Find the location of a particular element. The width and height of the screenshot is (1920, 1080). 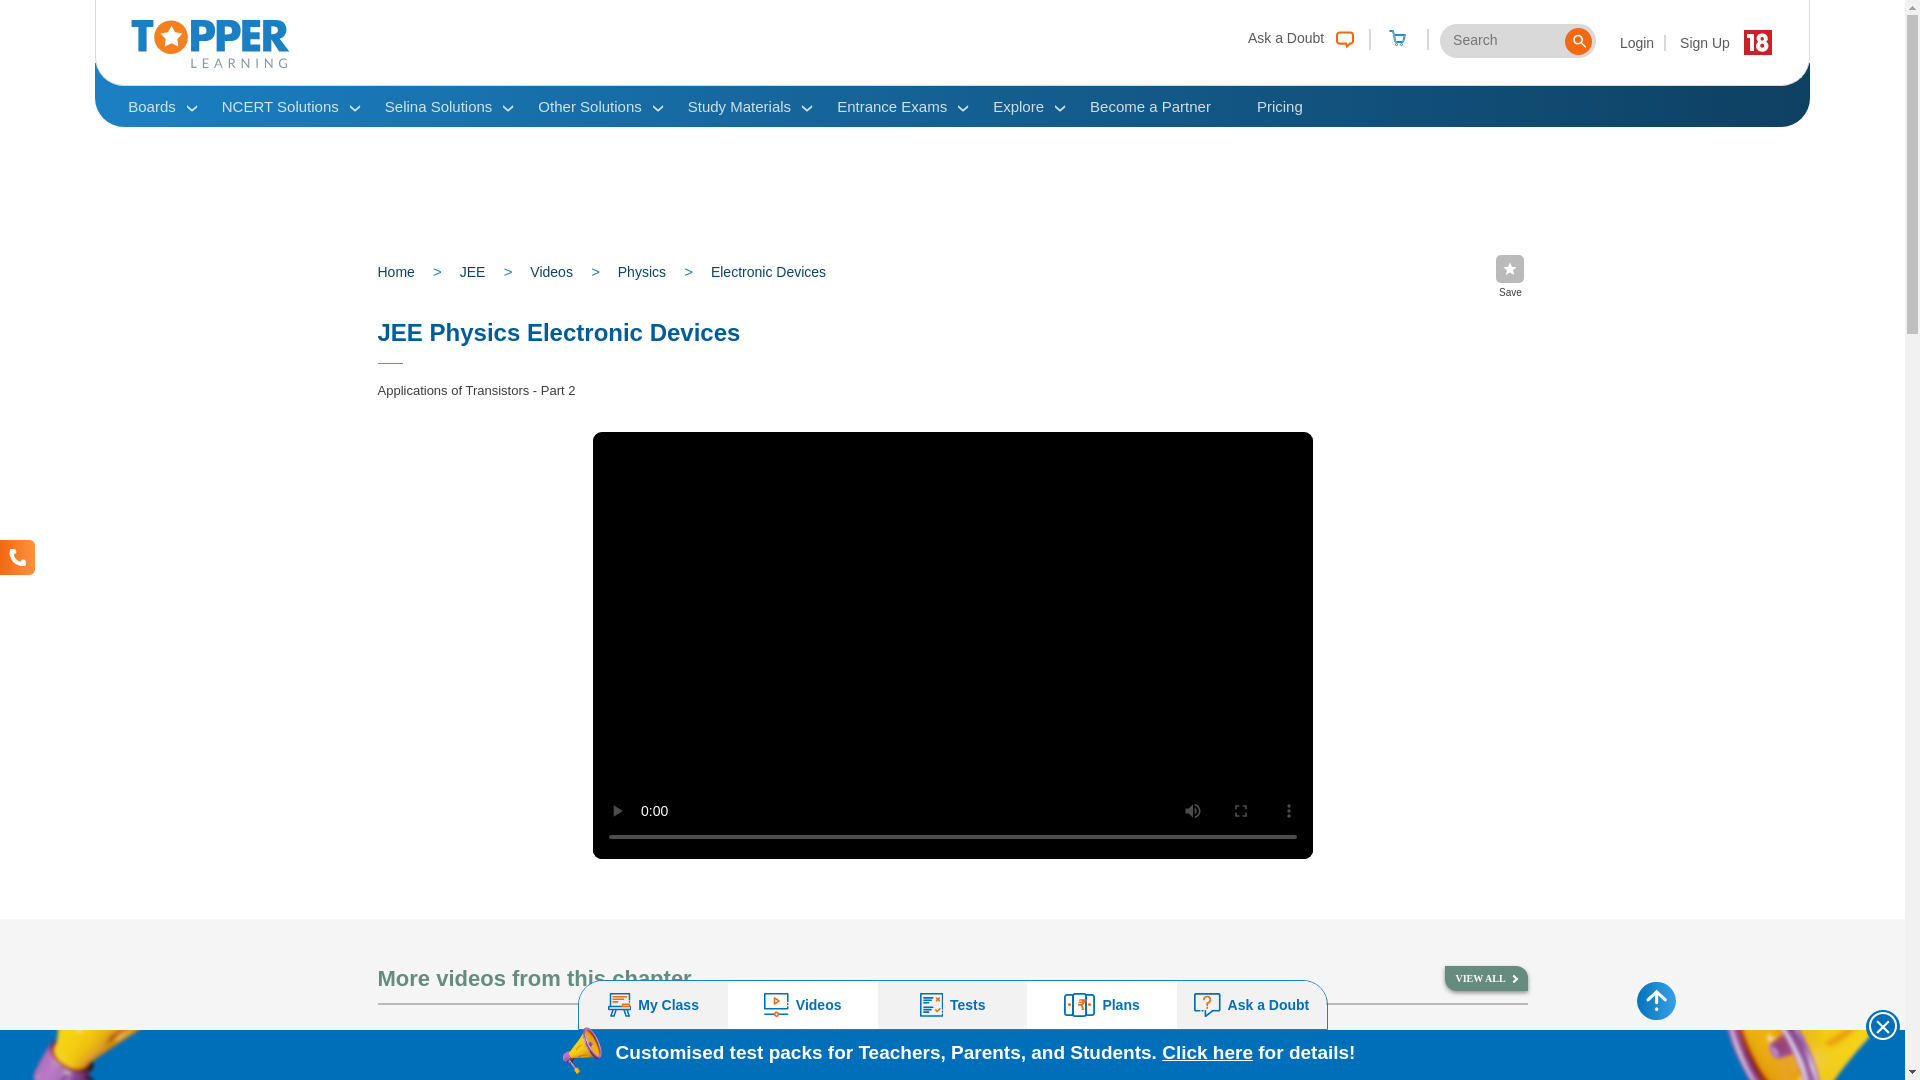

Login is located at coordinates (1638, 42).